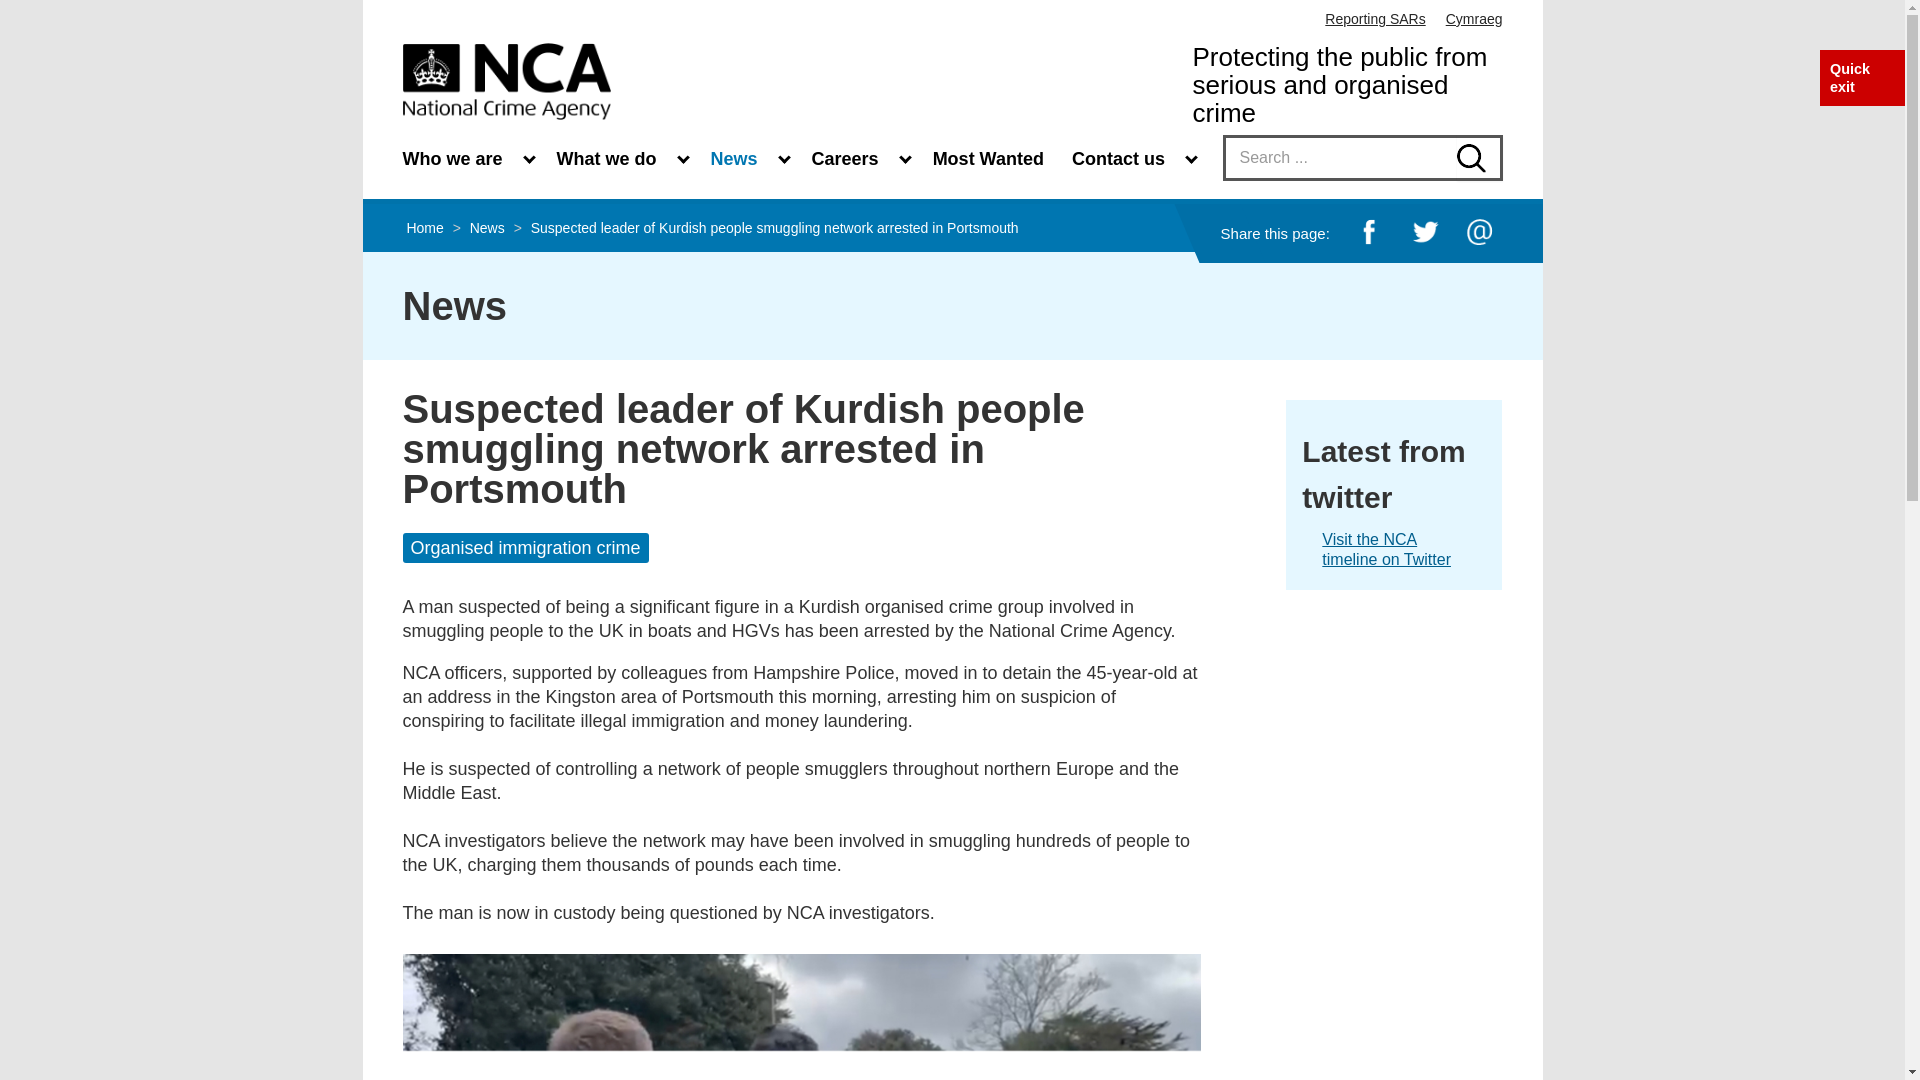 Image resolution: width=1920 pixels, height=1080 pixels. I want to click on News, so click(746, 157).